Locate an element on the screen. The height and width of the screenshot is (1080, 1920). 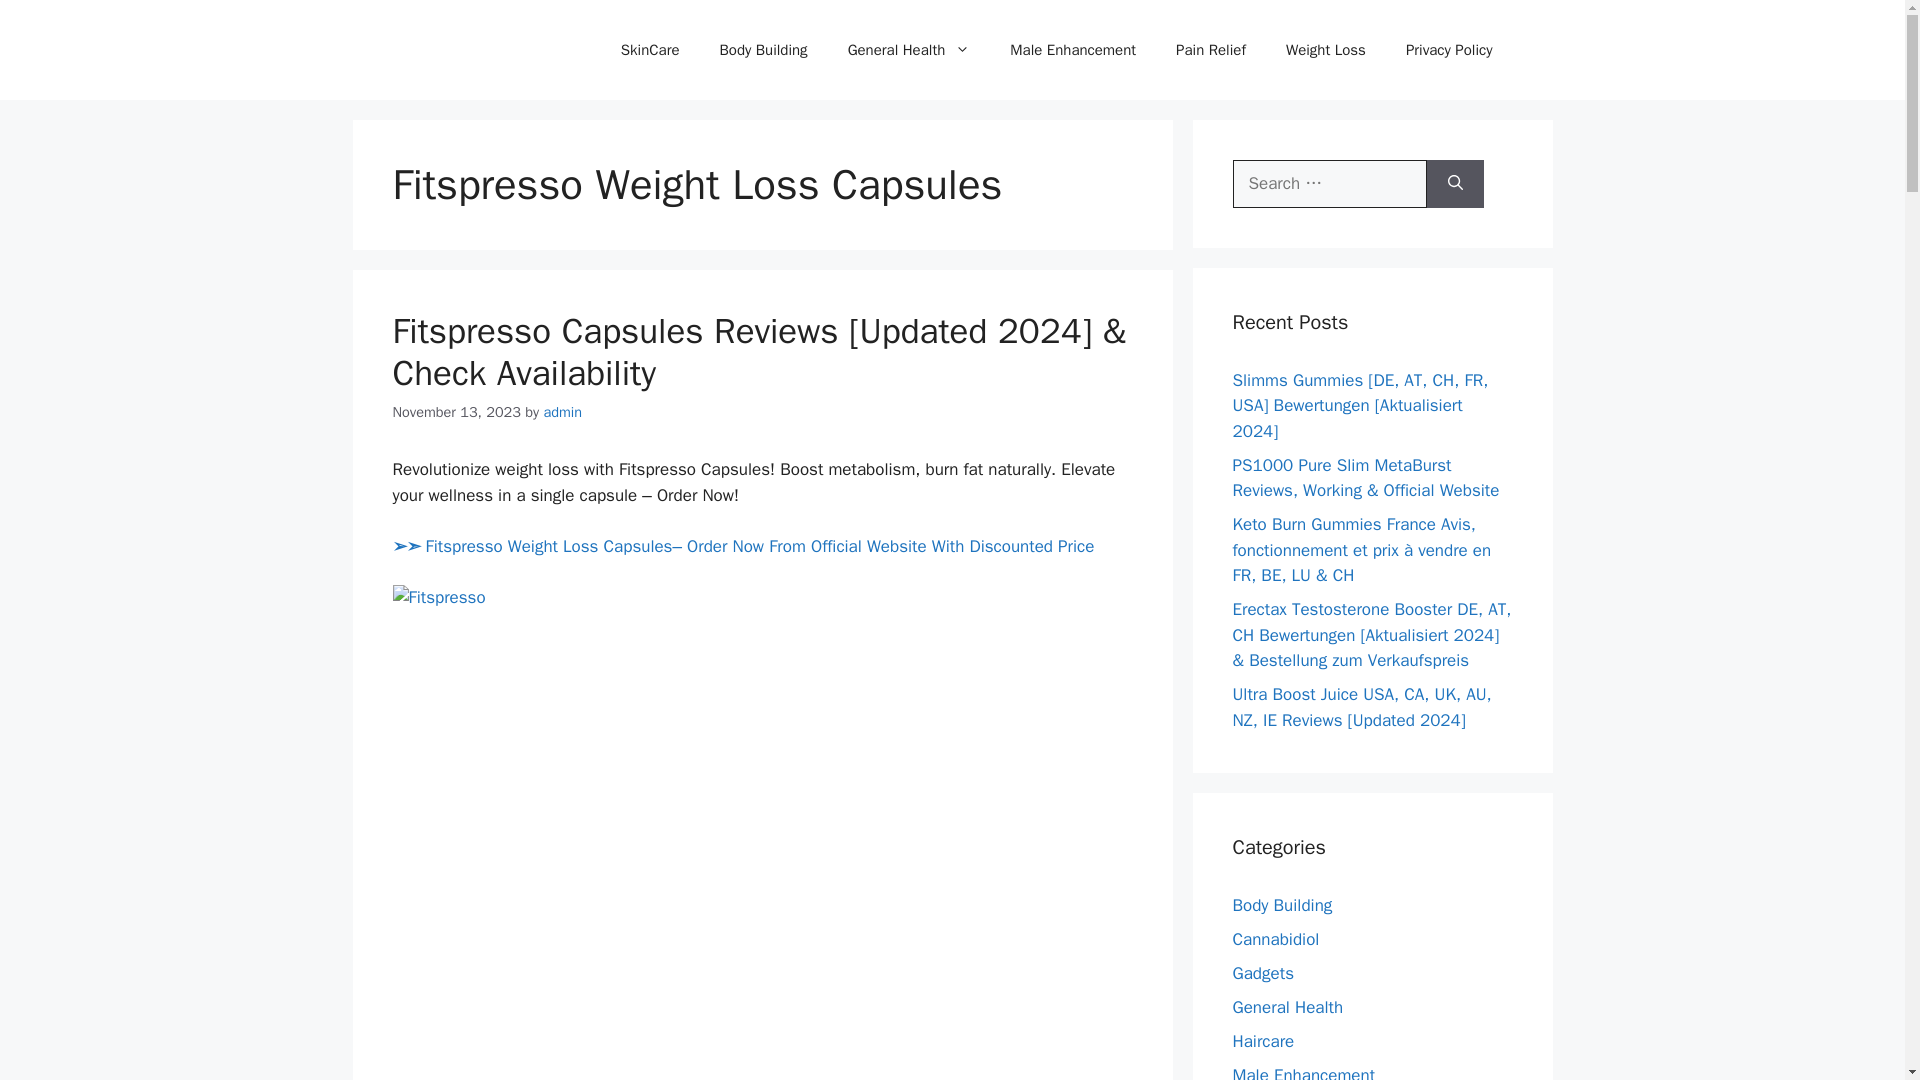
Privacy Policy is located at coordinates (1449, 50).